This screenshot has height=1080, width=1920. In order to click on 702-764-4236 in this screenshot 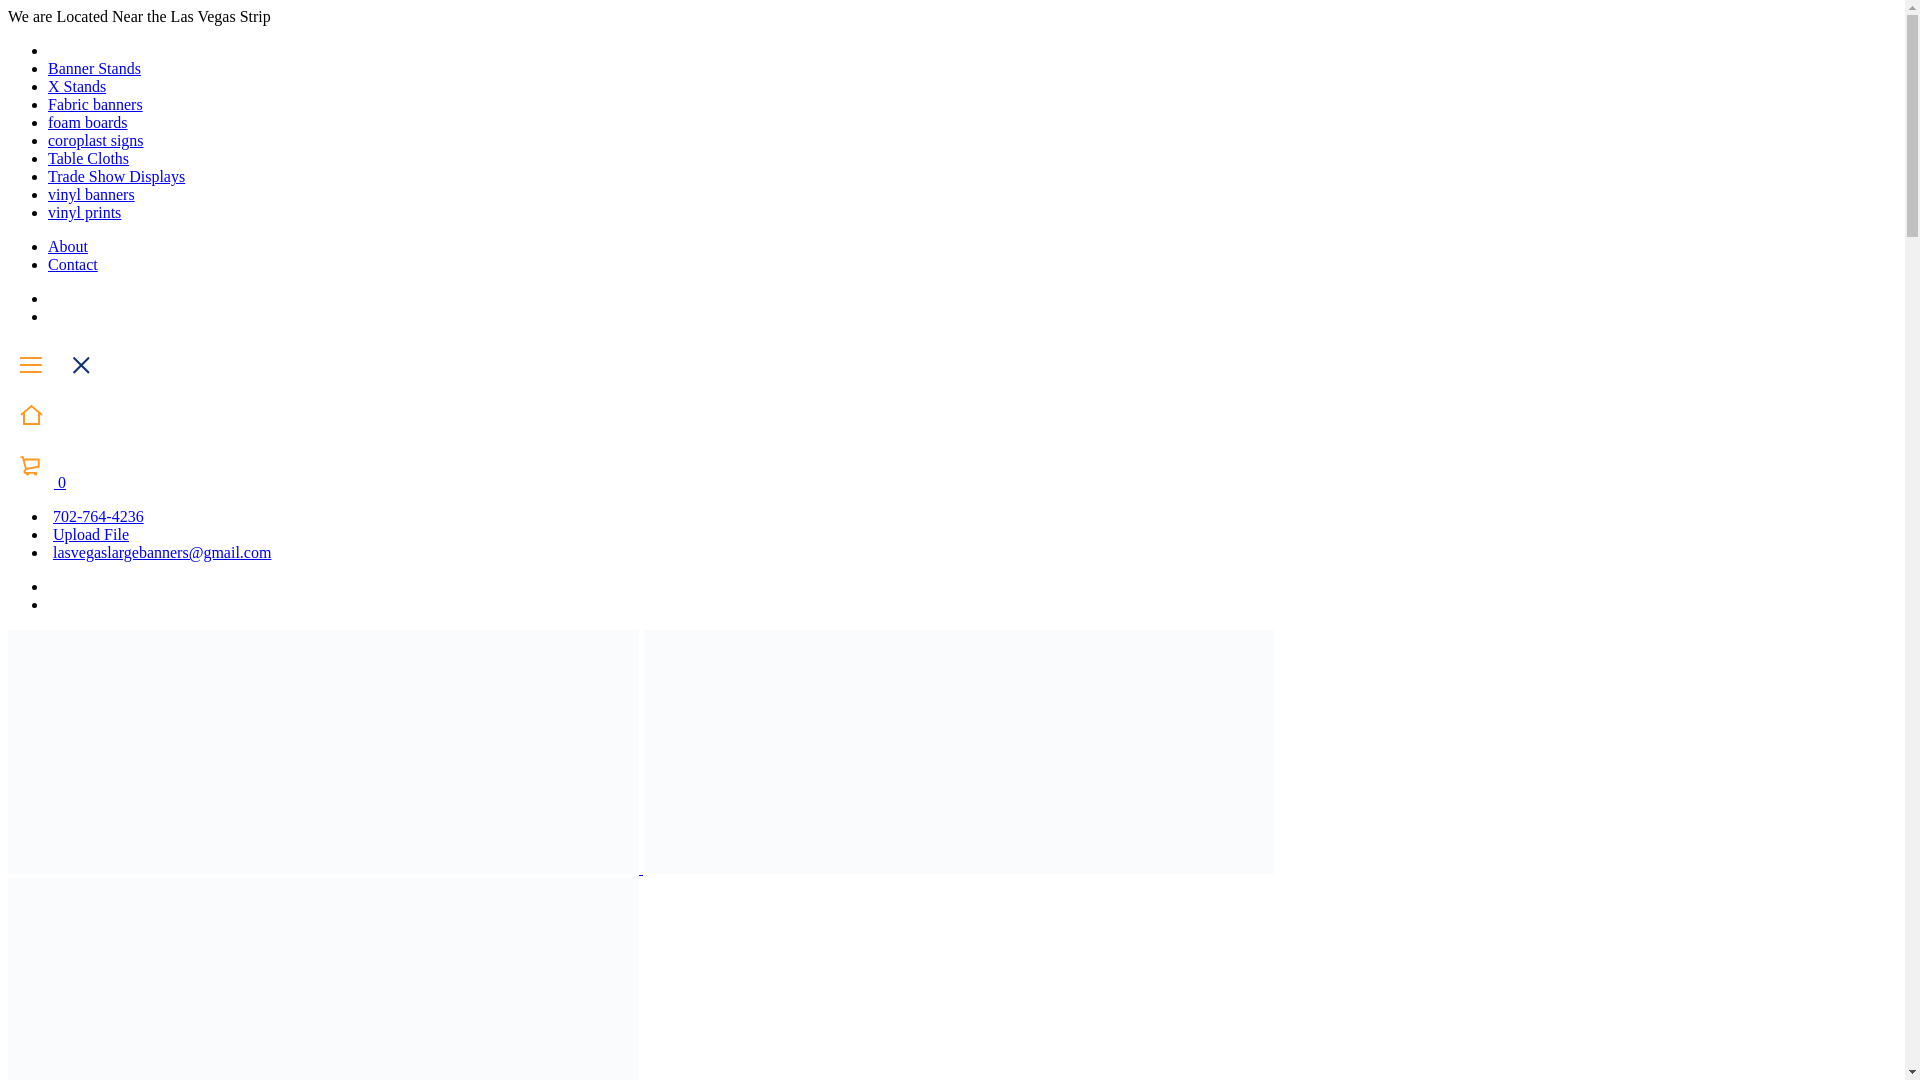, I will do `click(96, 516)`.